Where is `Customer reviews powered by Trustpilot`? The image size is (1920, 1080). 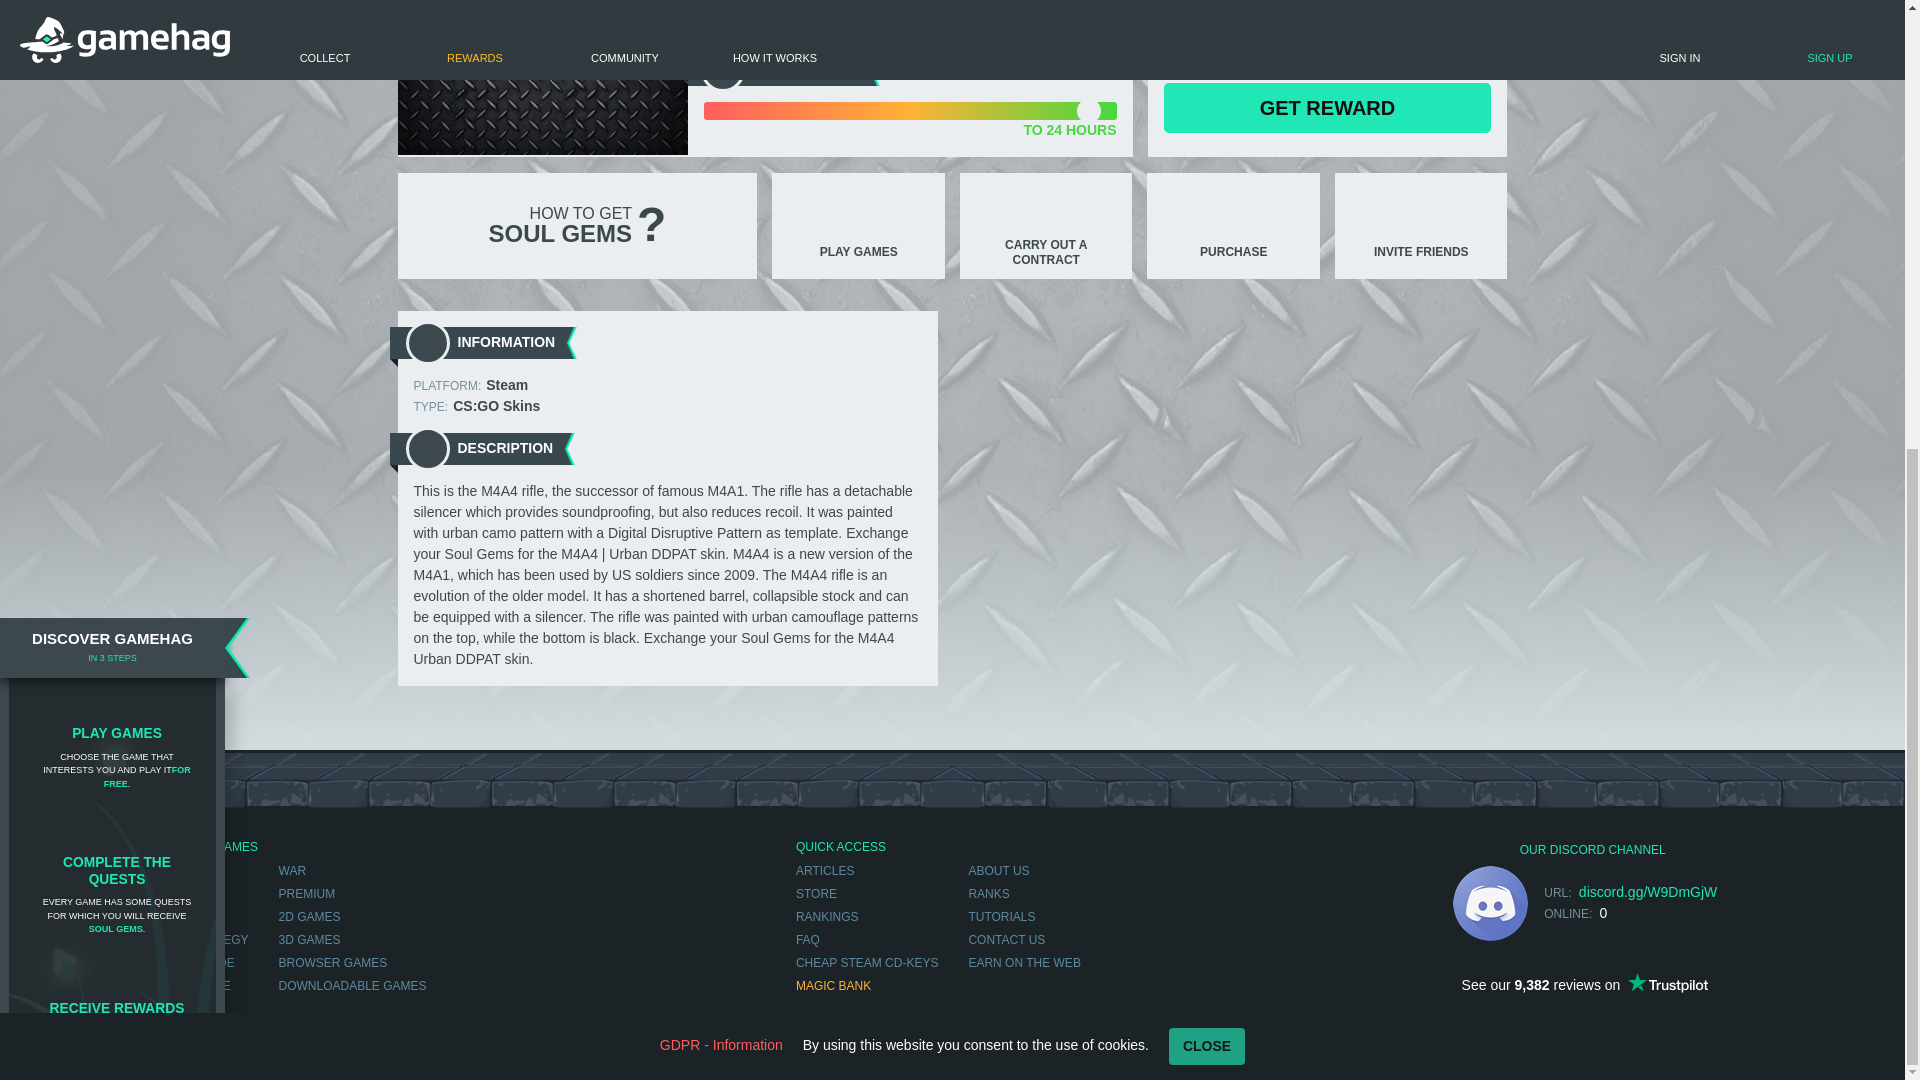 Customer reviews powered by Trustpilot is located at coordinates (1584, 984).